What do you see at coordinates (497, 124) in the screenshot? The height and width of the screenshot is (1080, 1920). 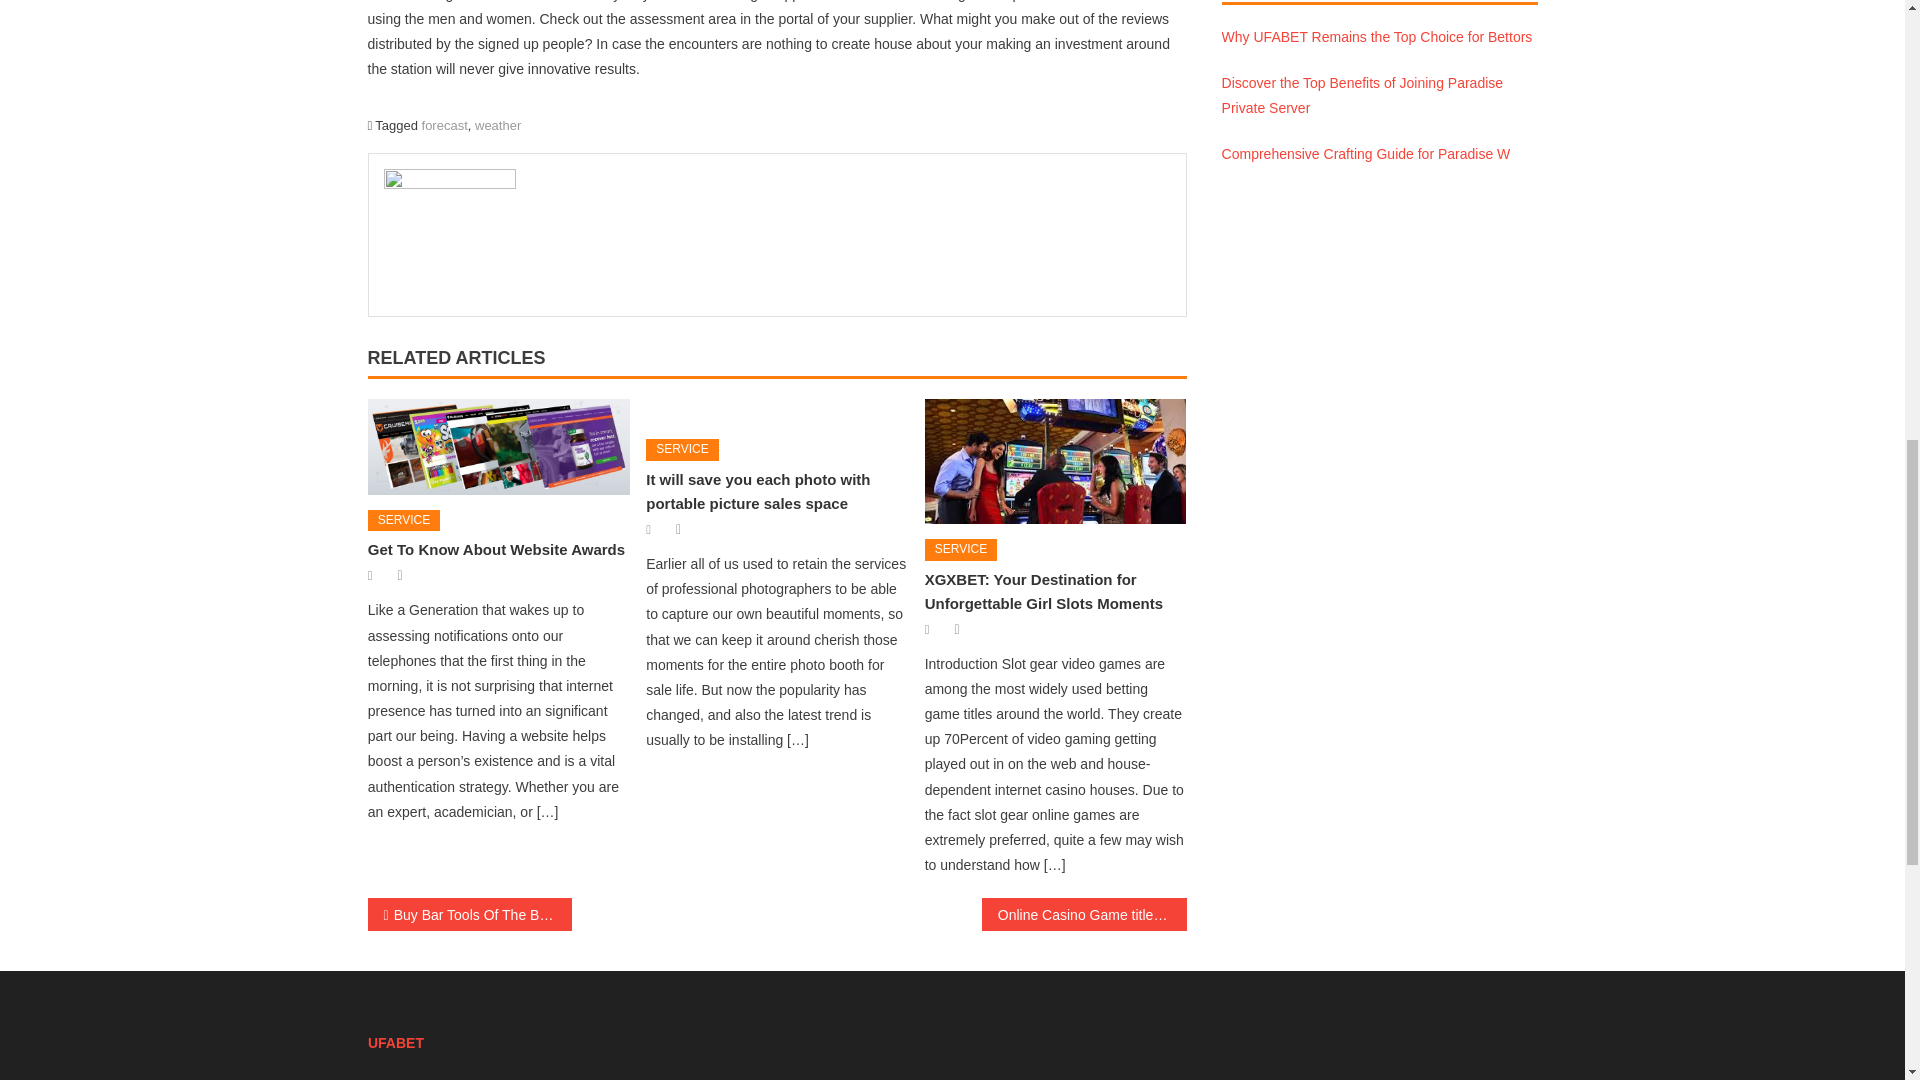 I see `weather` at bounding box center [497, 124].